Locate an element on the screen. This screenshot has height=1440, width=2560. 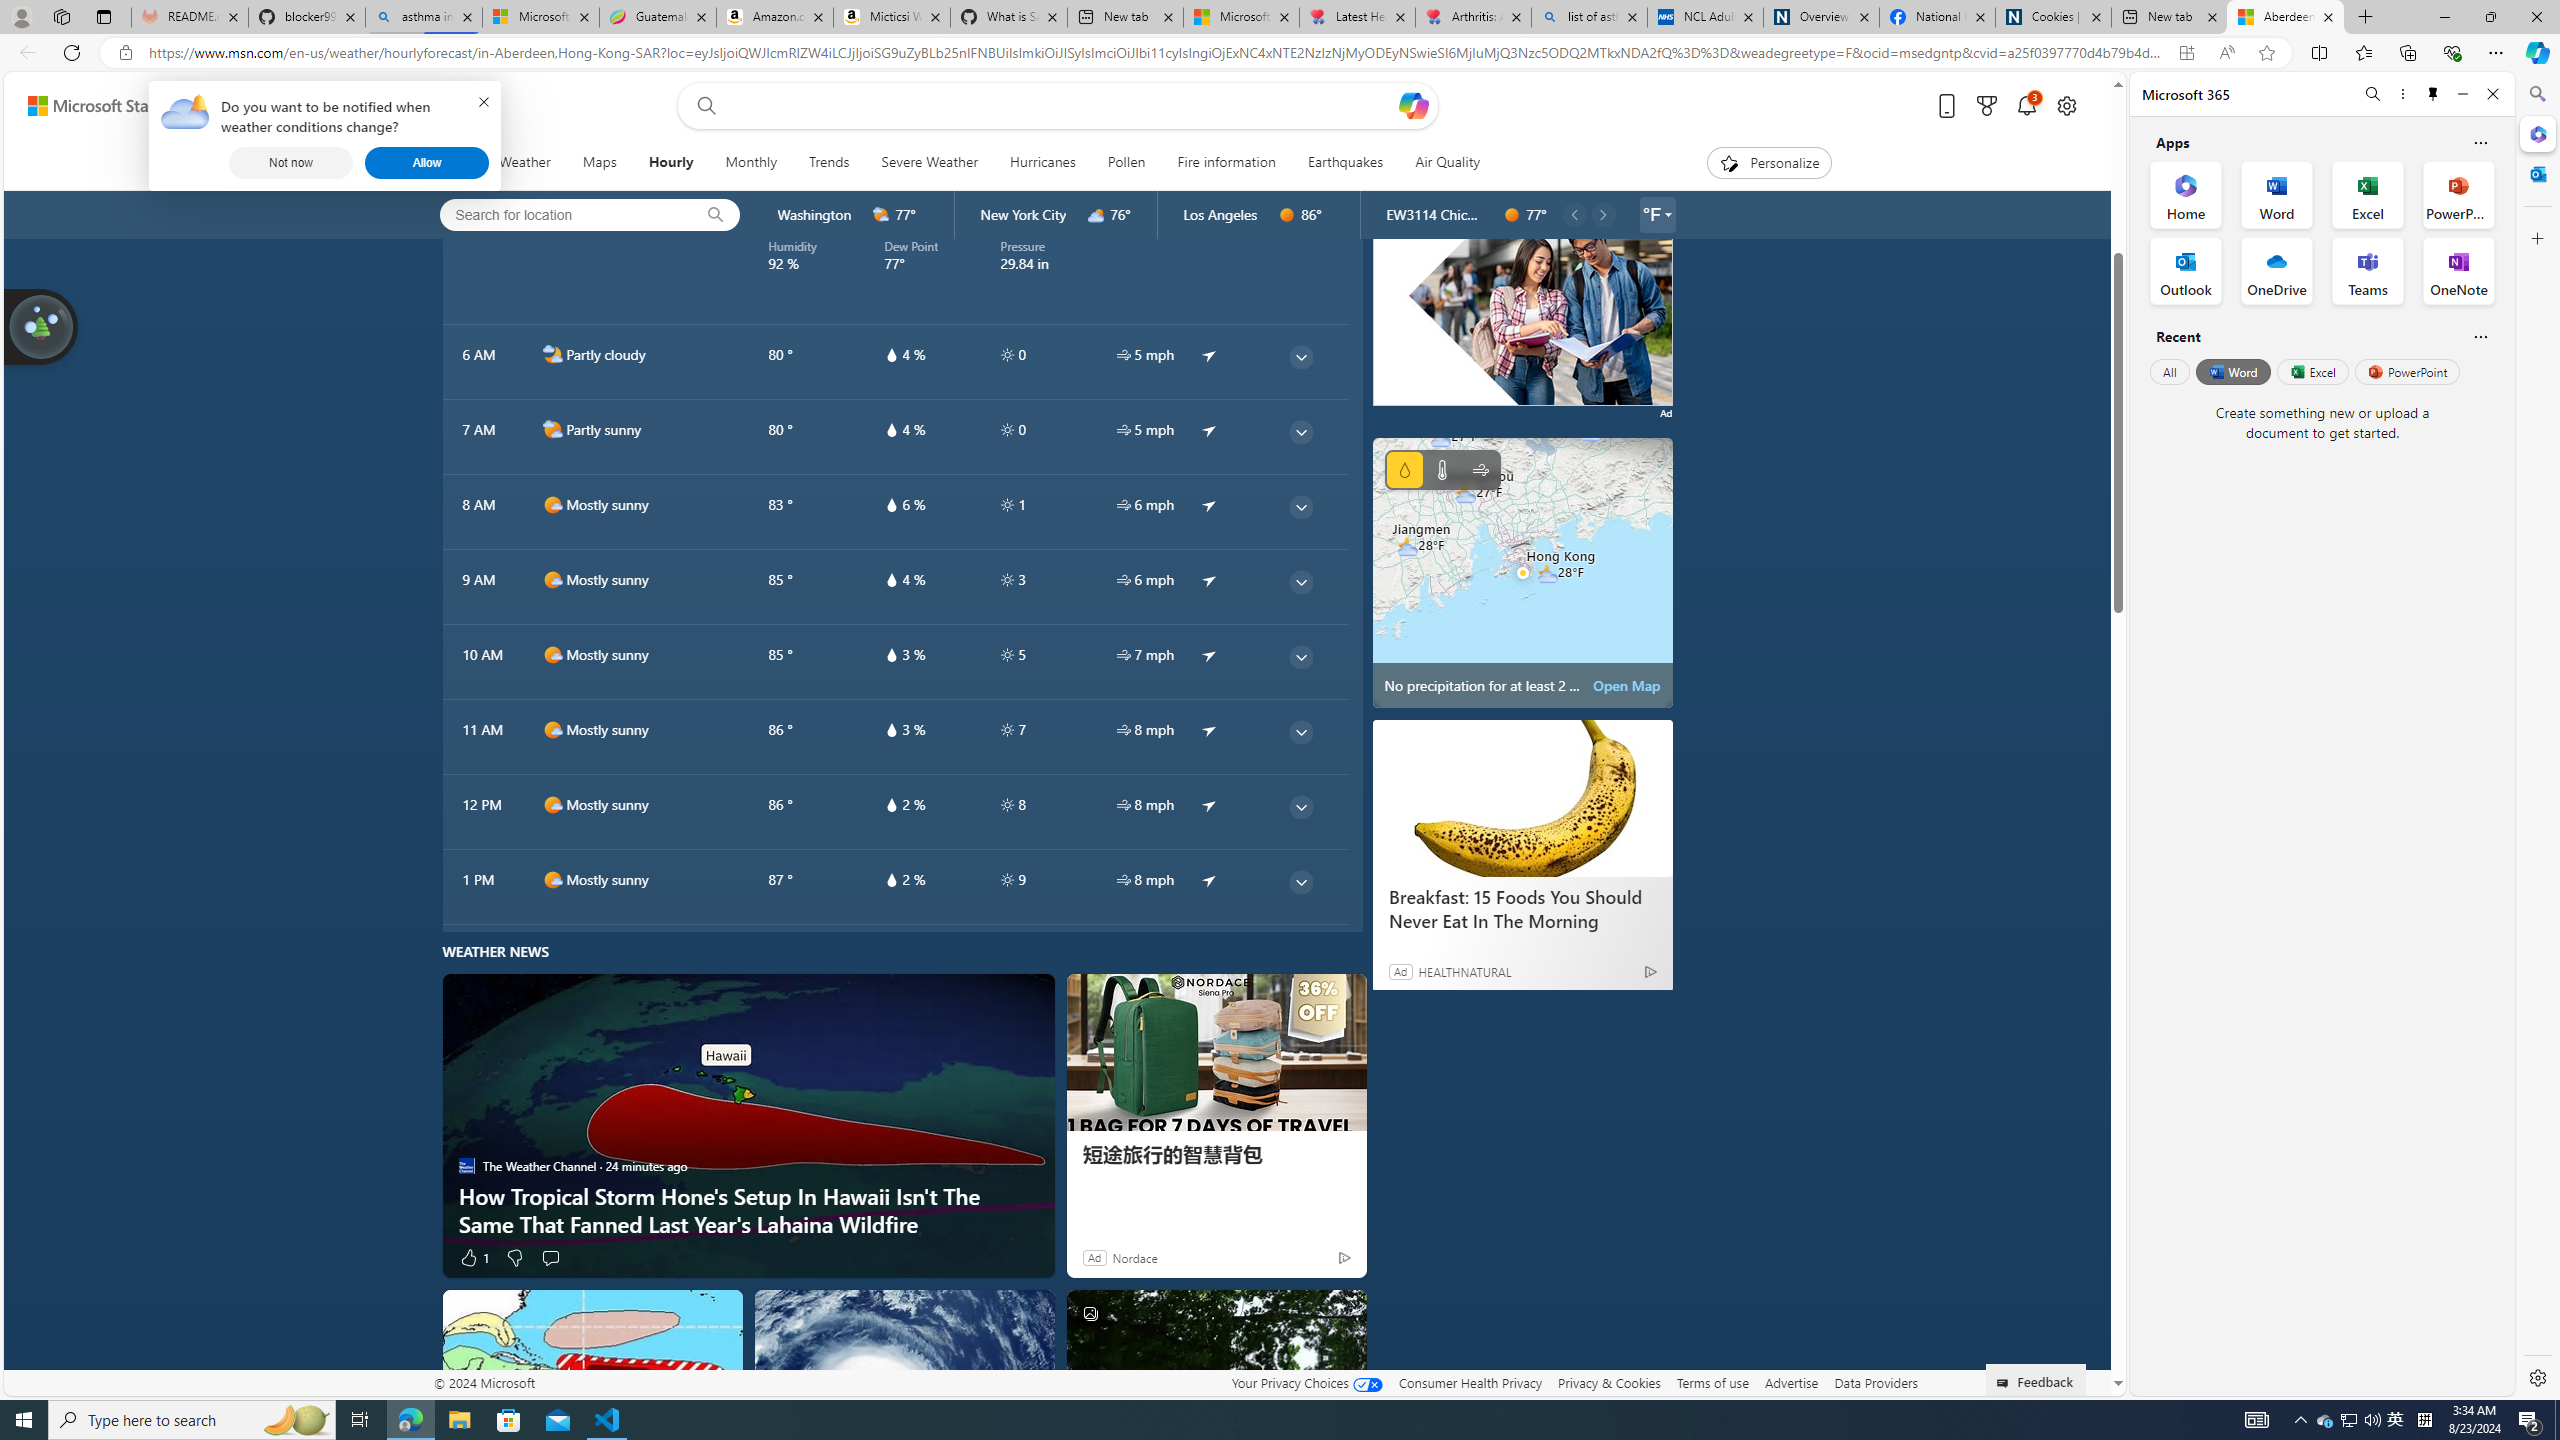
d2000 is located at coordinates (552, 430).